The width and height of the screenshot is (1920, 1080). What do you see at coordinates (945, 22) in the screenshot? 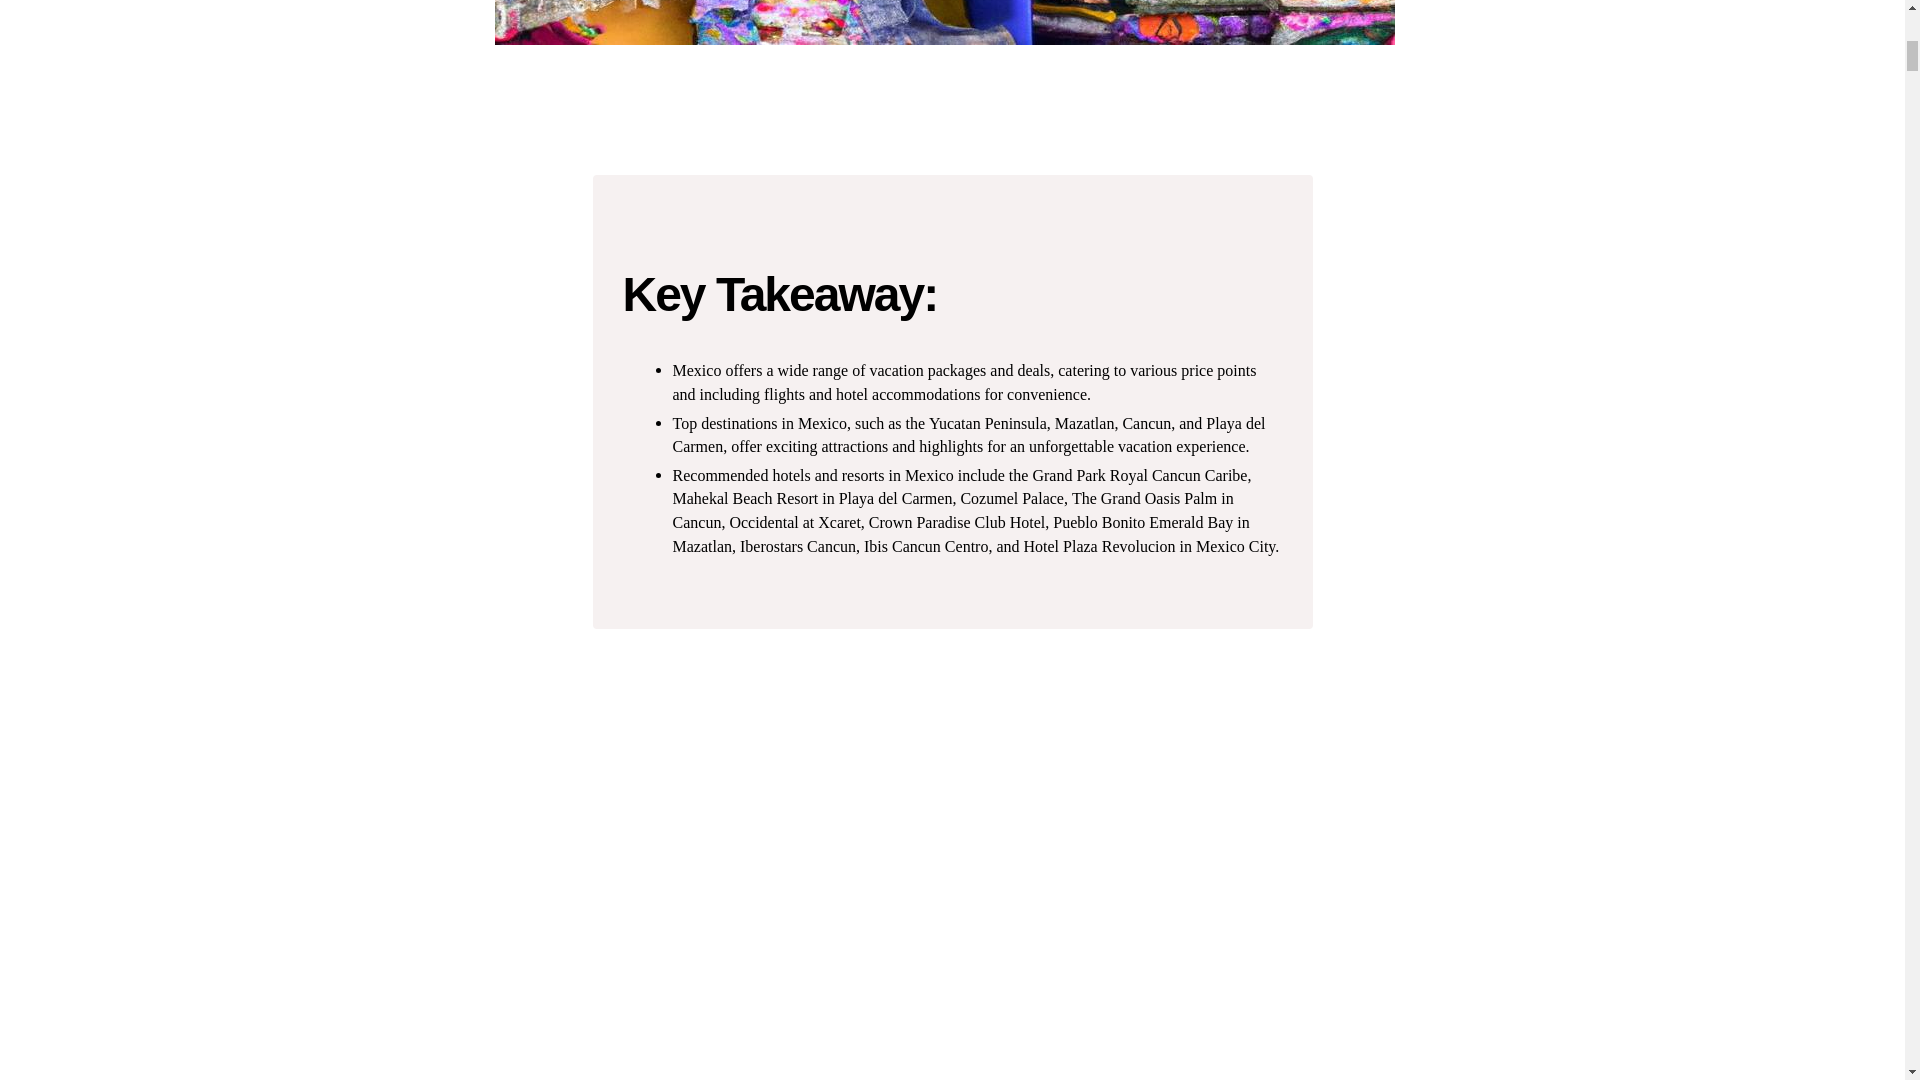
I see `Best Mexico Travel Deals` at bounding box center [945, 22].